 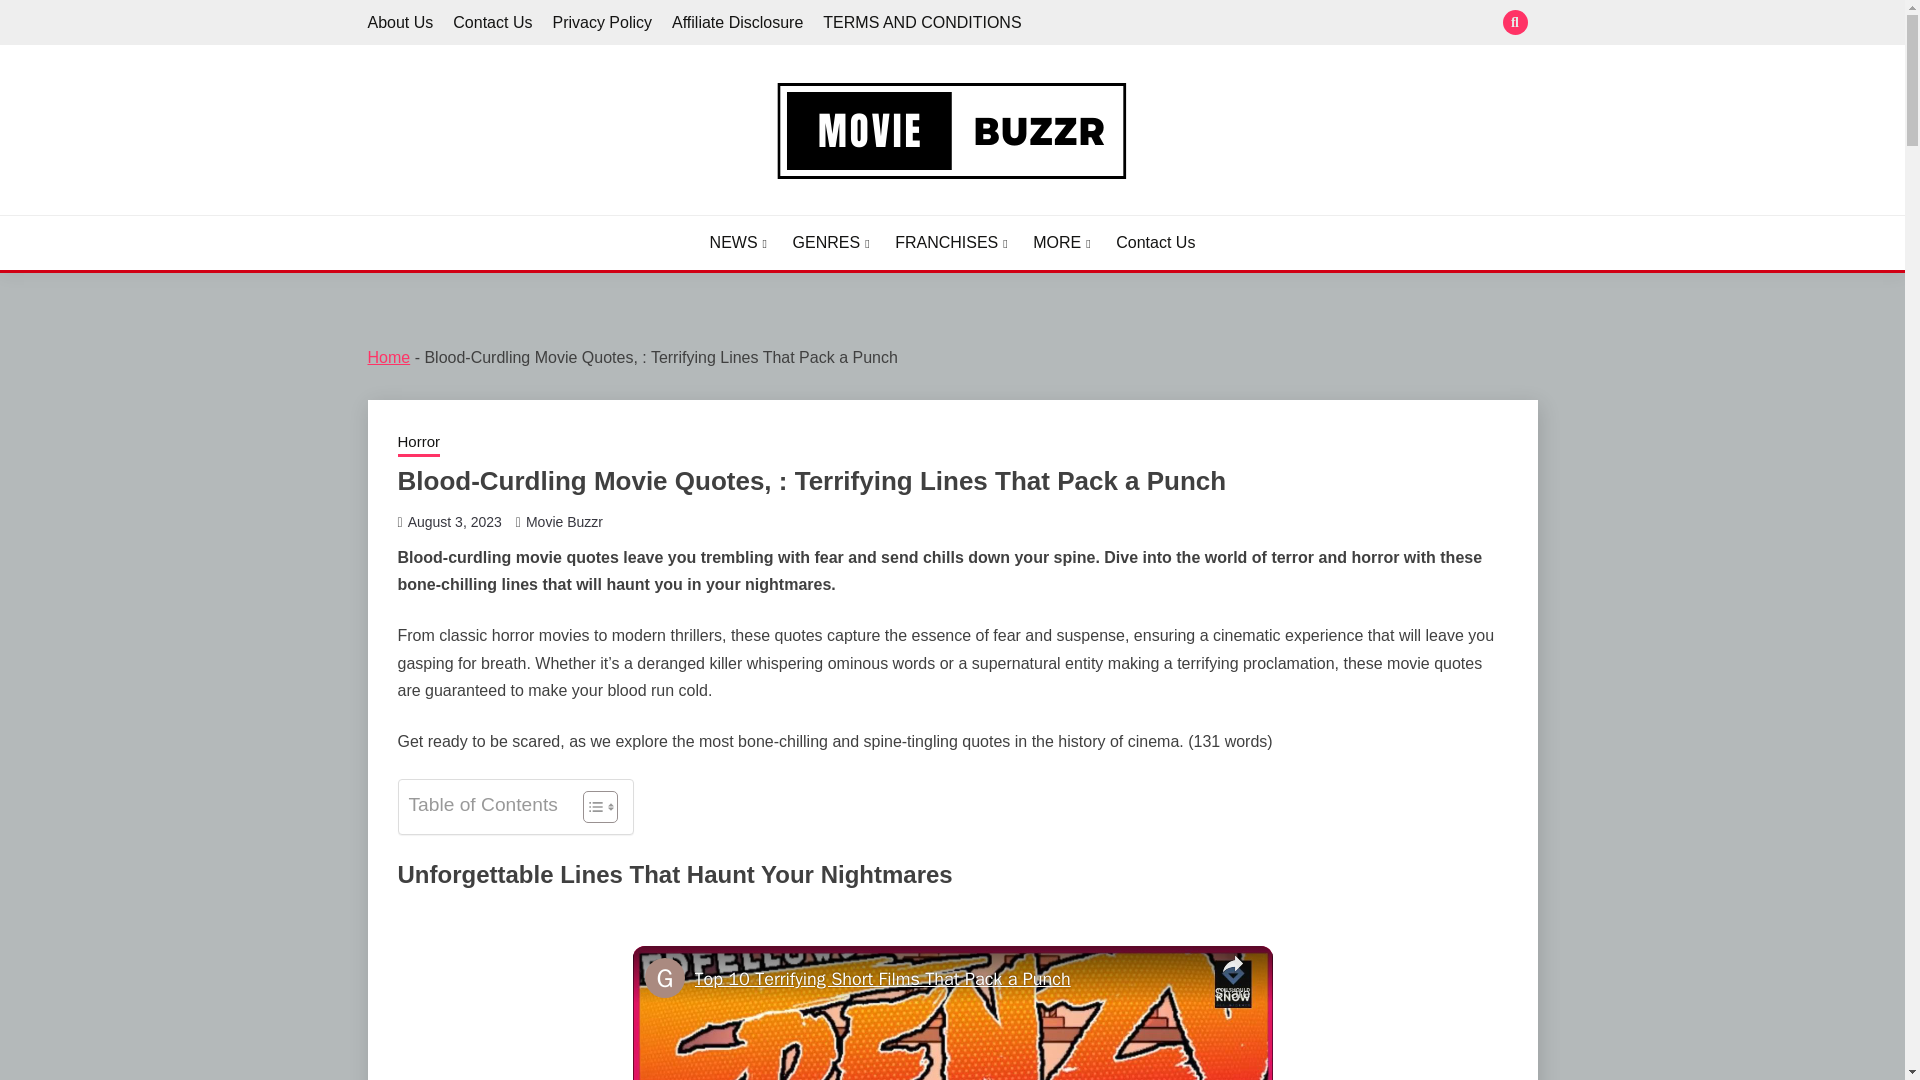 What do you see at coordinates (602, 22) in the screenshot?
I see `Privacy Policy` at bounding box center [602, 22].